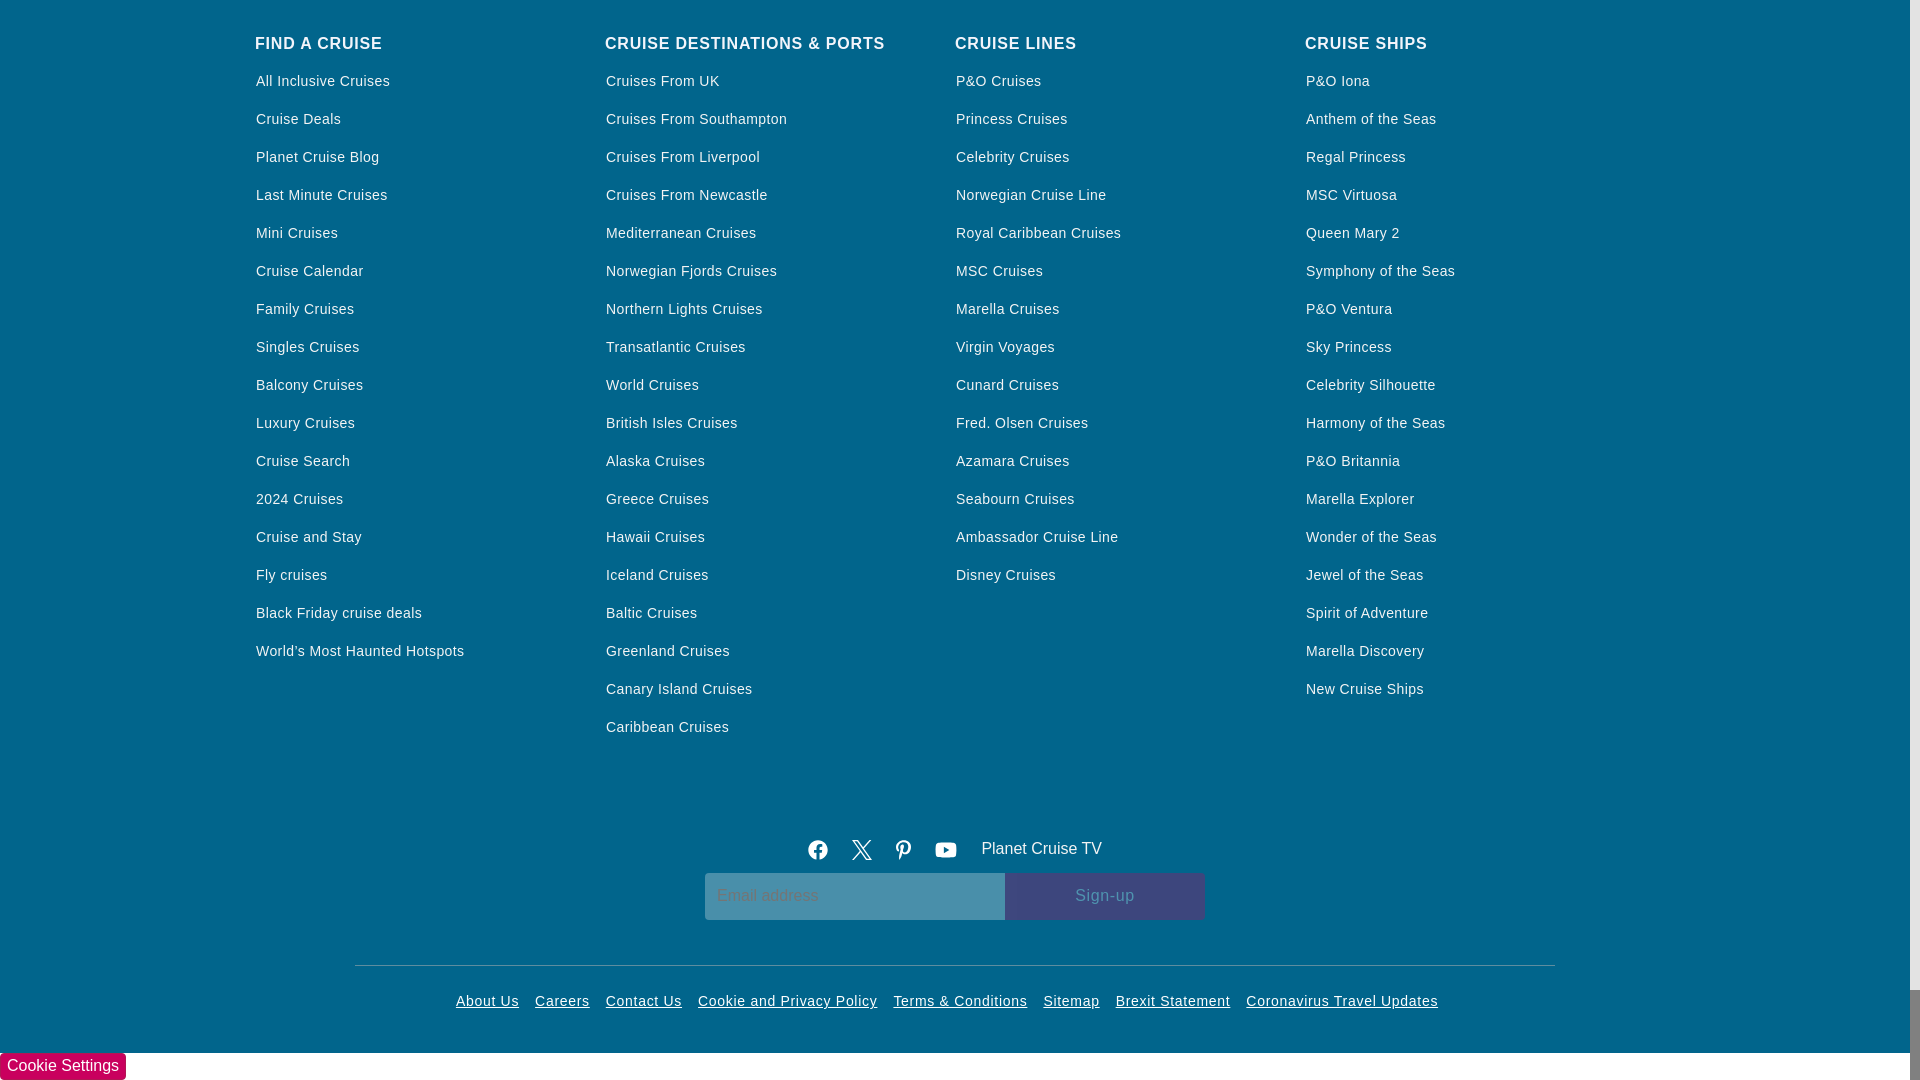  Describe the element at coordinates (1104, 896) in the screenshot. I see `Sign-up` at that location.